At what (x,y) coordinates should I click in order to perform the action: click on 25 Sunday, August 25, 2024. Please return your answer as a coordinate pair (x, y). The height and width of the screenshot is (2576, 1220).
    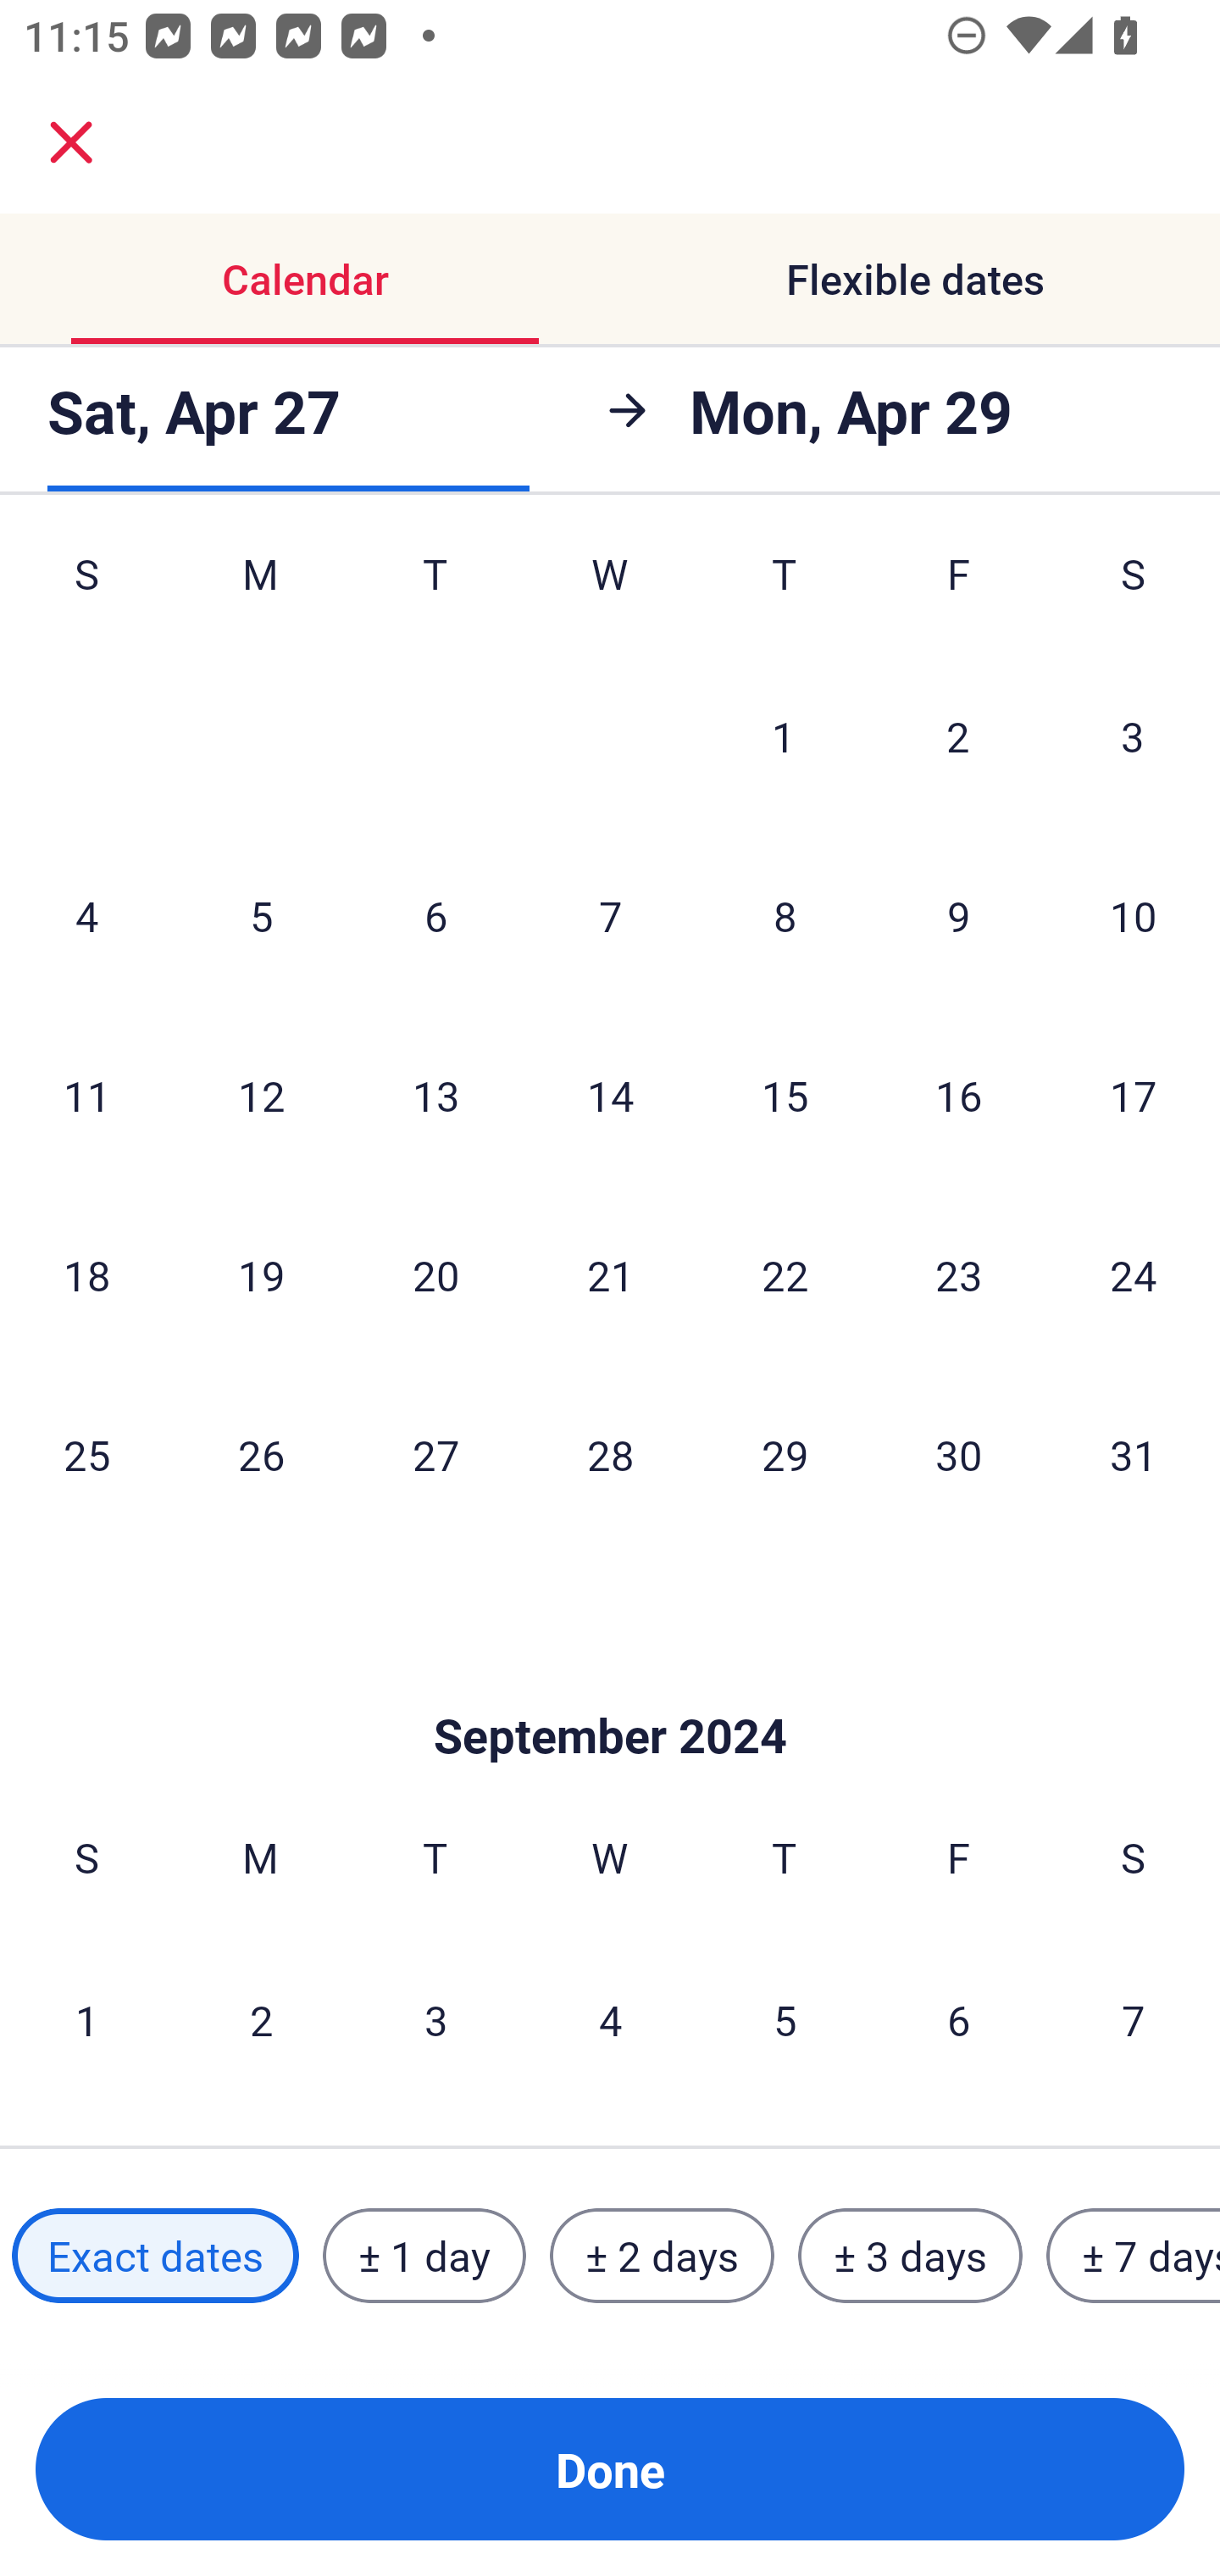
    Looking at the image, I should click on (86, 1454).